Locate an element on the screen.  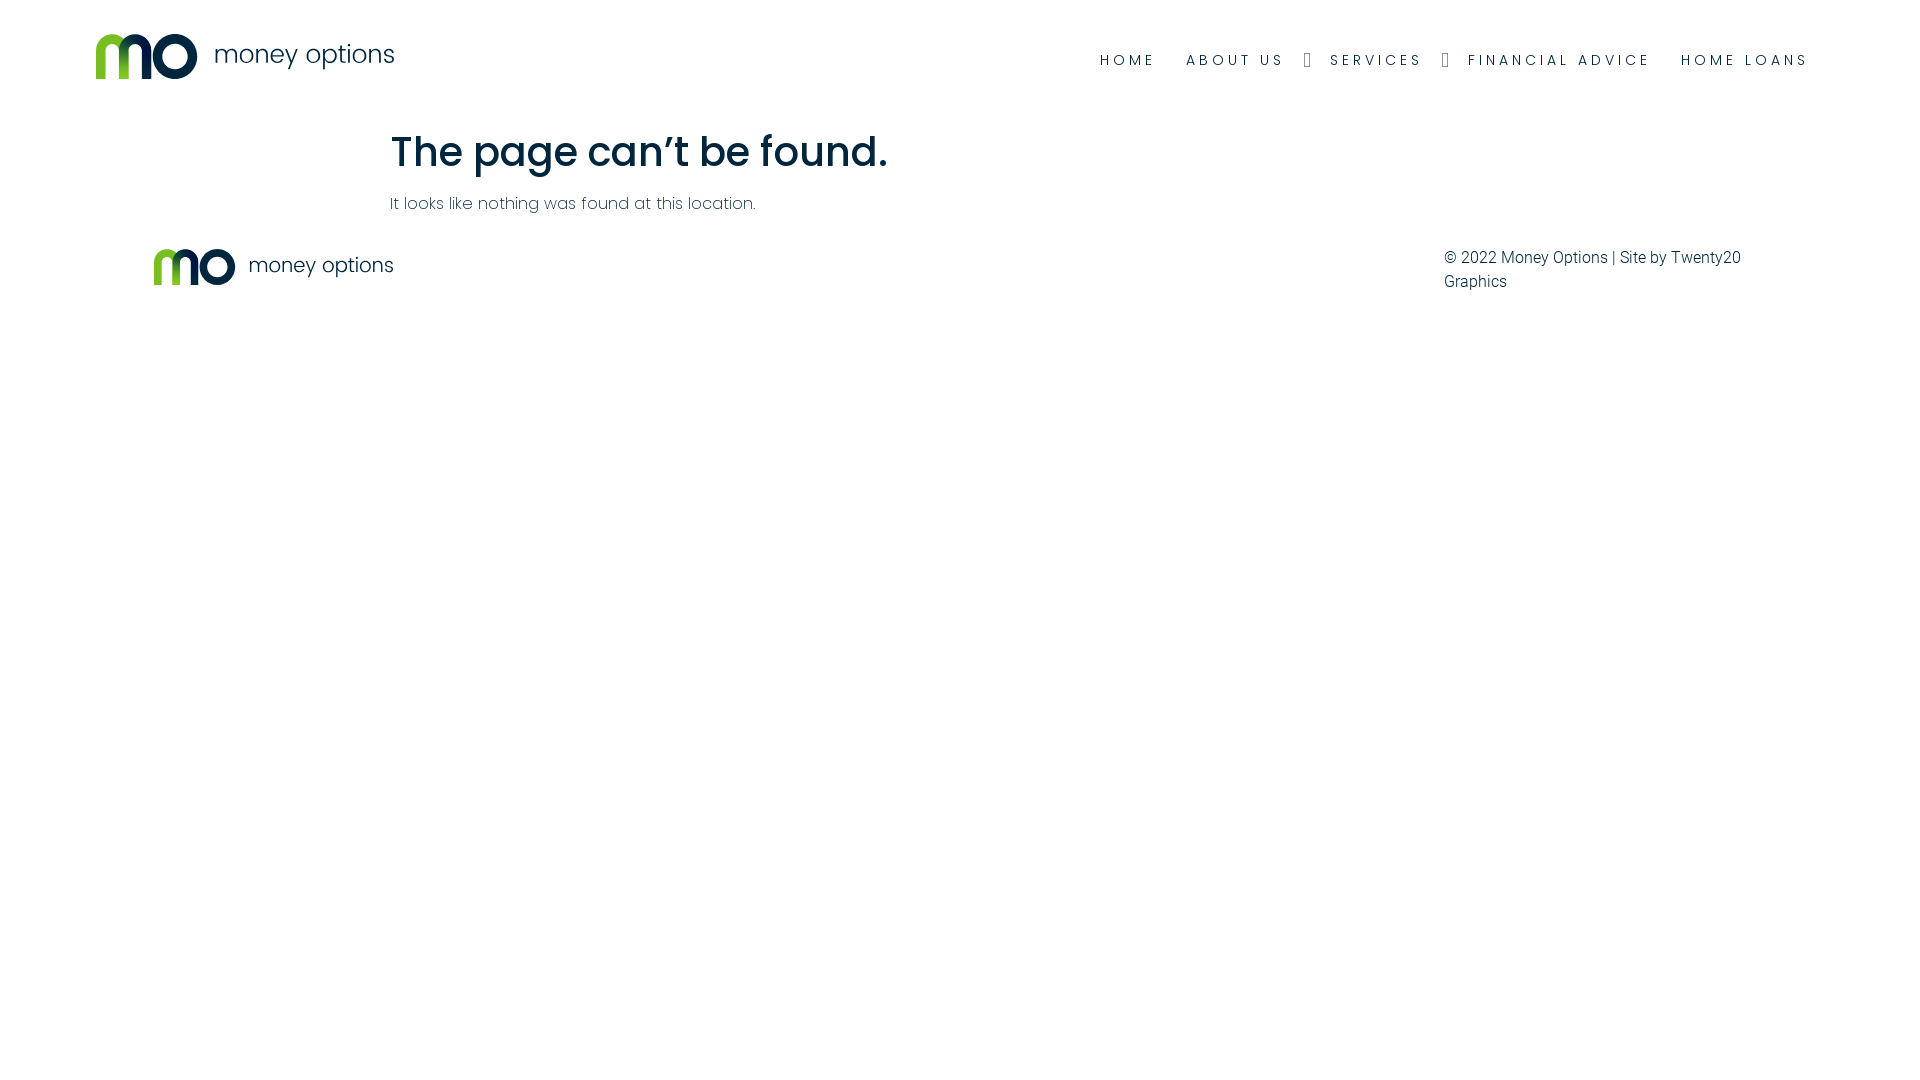
ABOUT US is located at coordinates (1236, 60).